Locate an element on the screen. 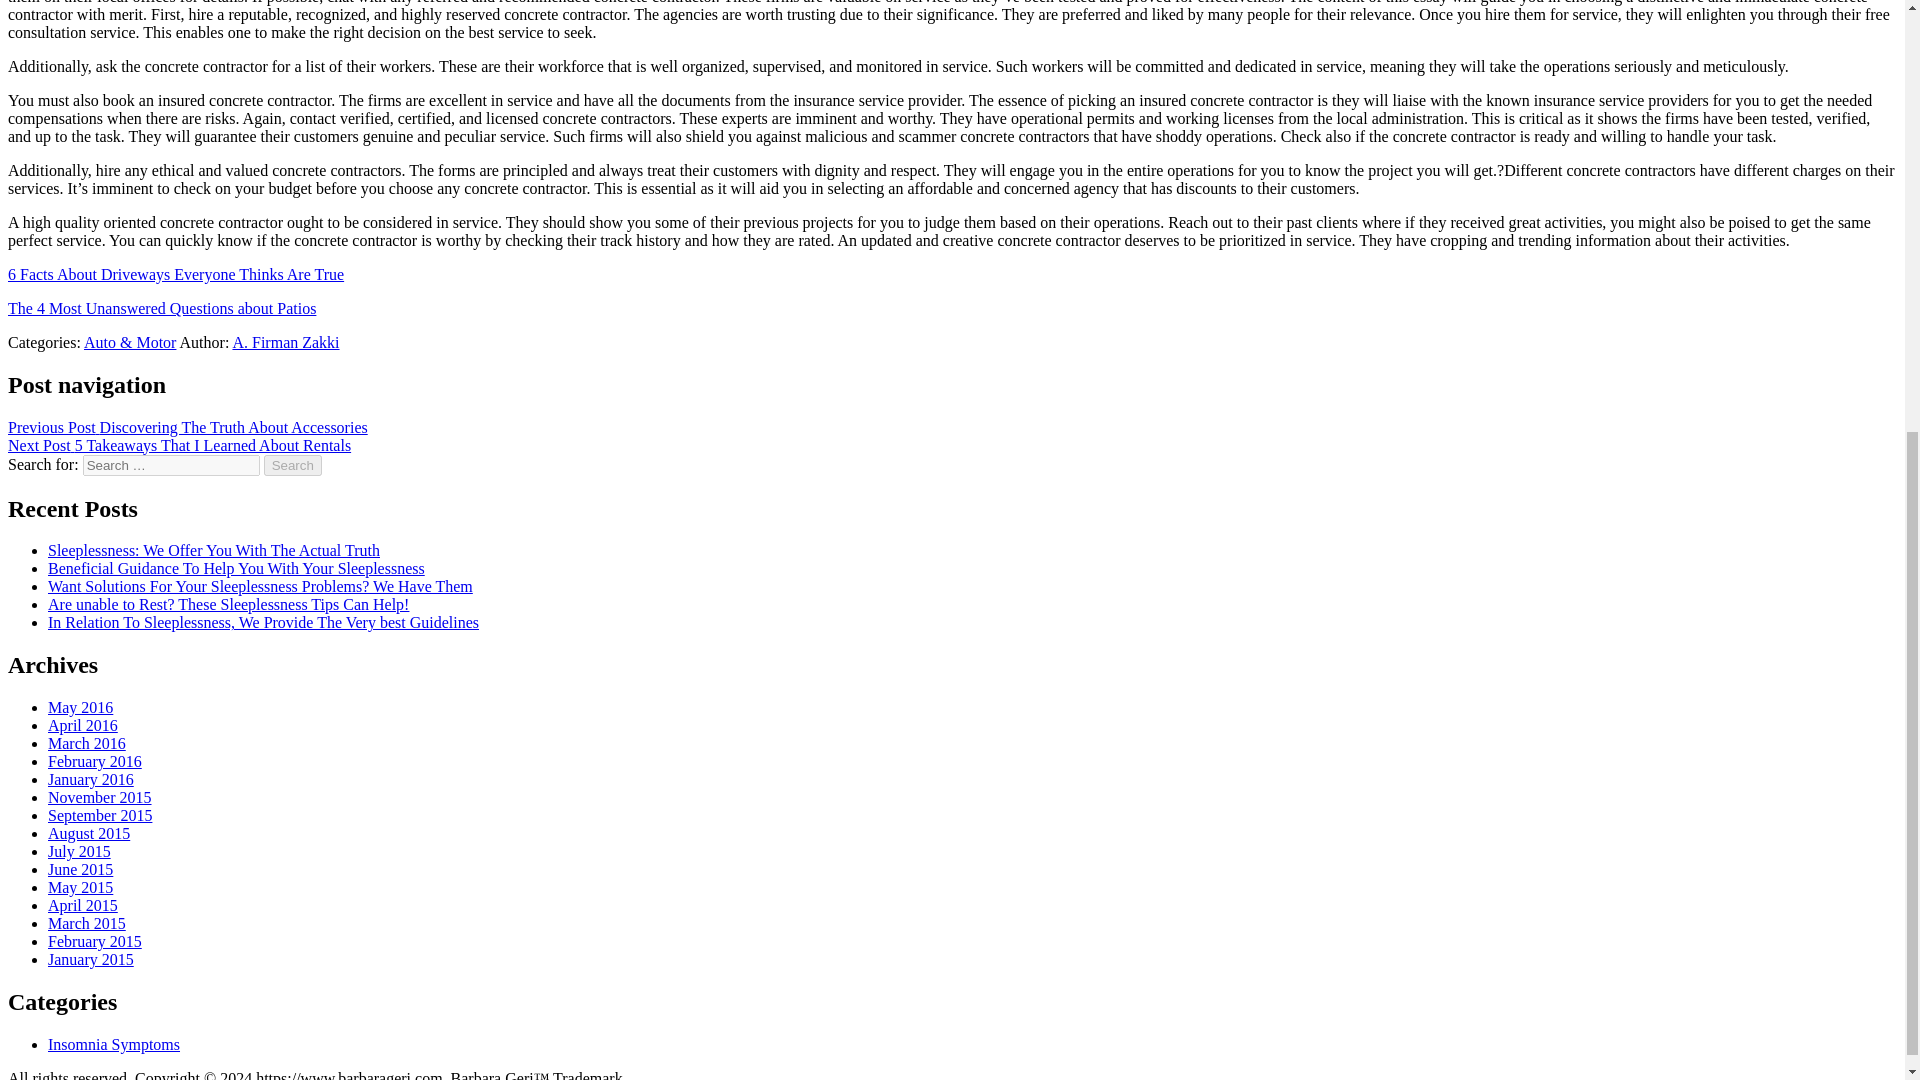 This screenshot has width=1920, height=1080. February 2015 is located at coordinates (95, 942).